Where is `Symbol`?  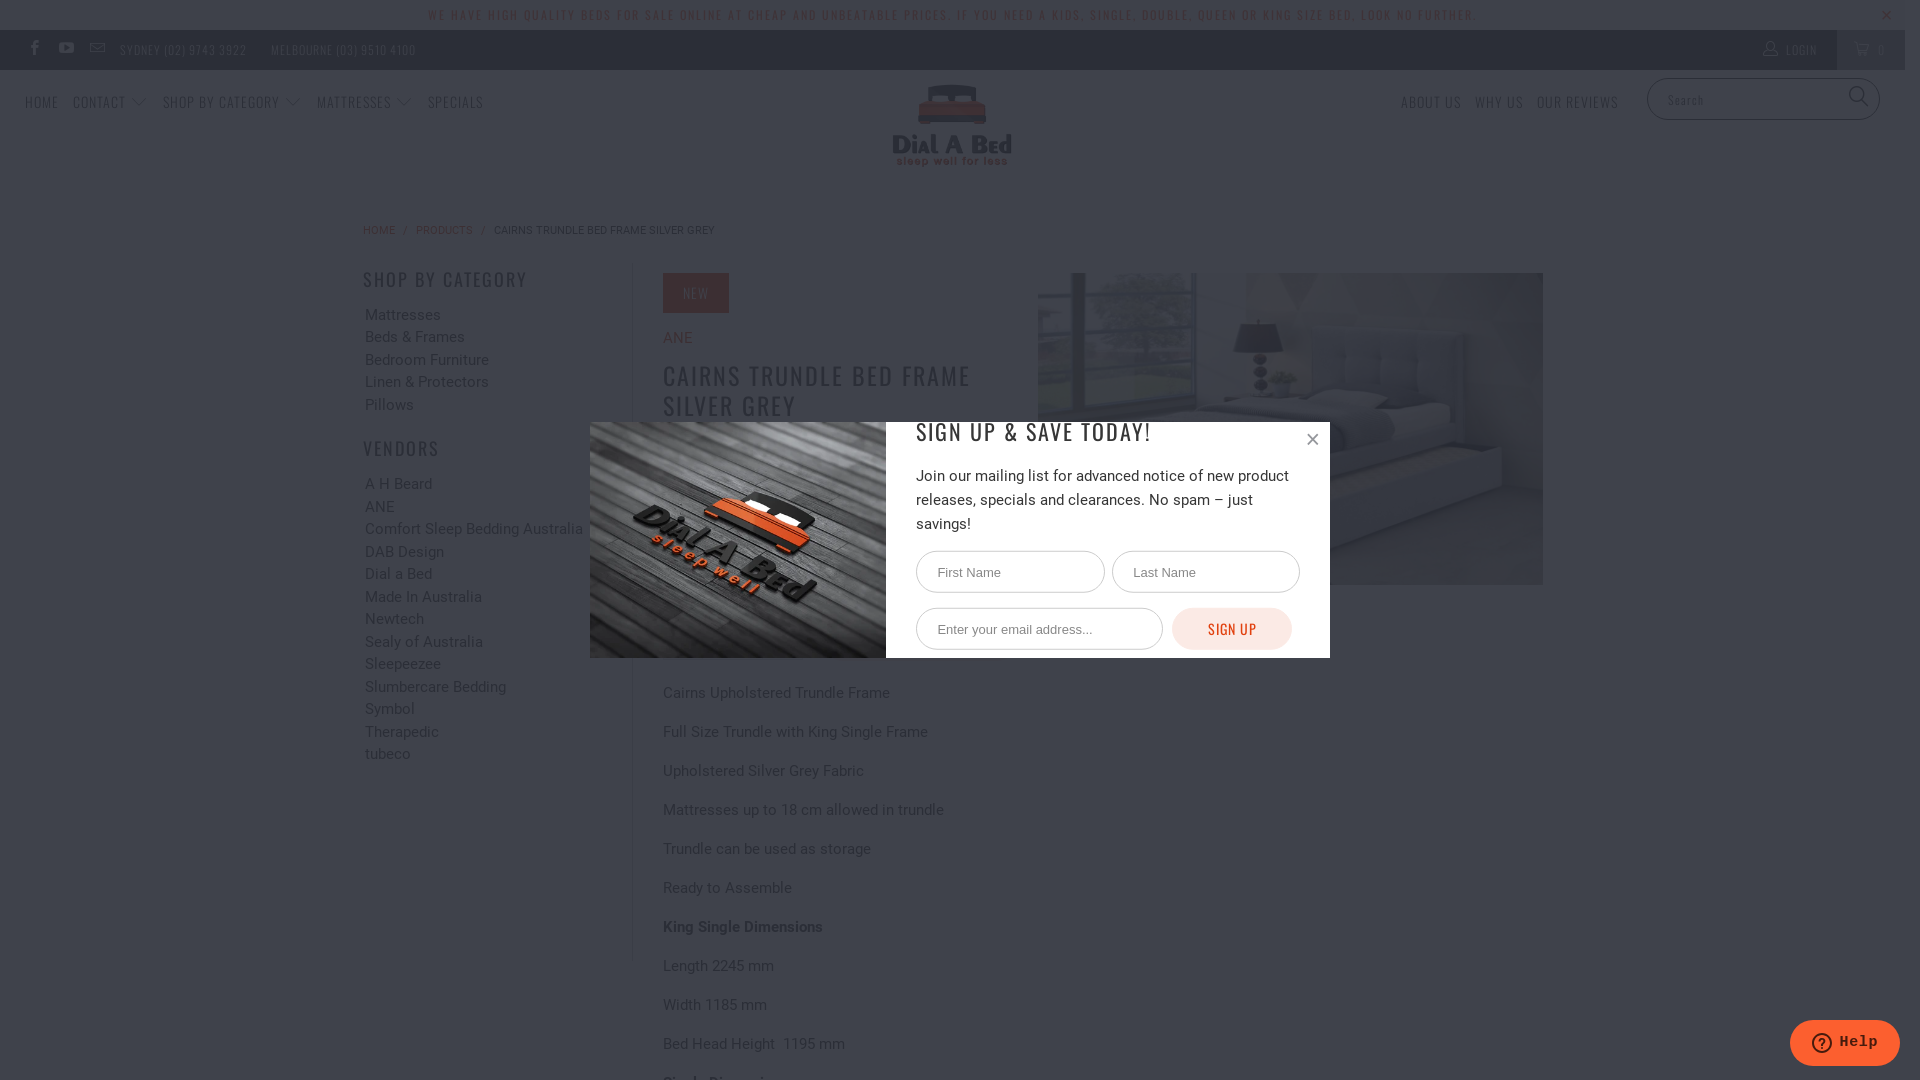 Symbol is located at coordinates (484, 710).